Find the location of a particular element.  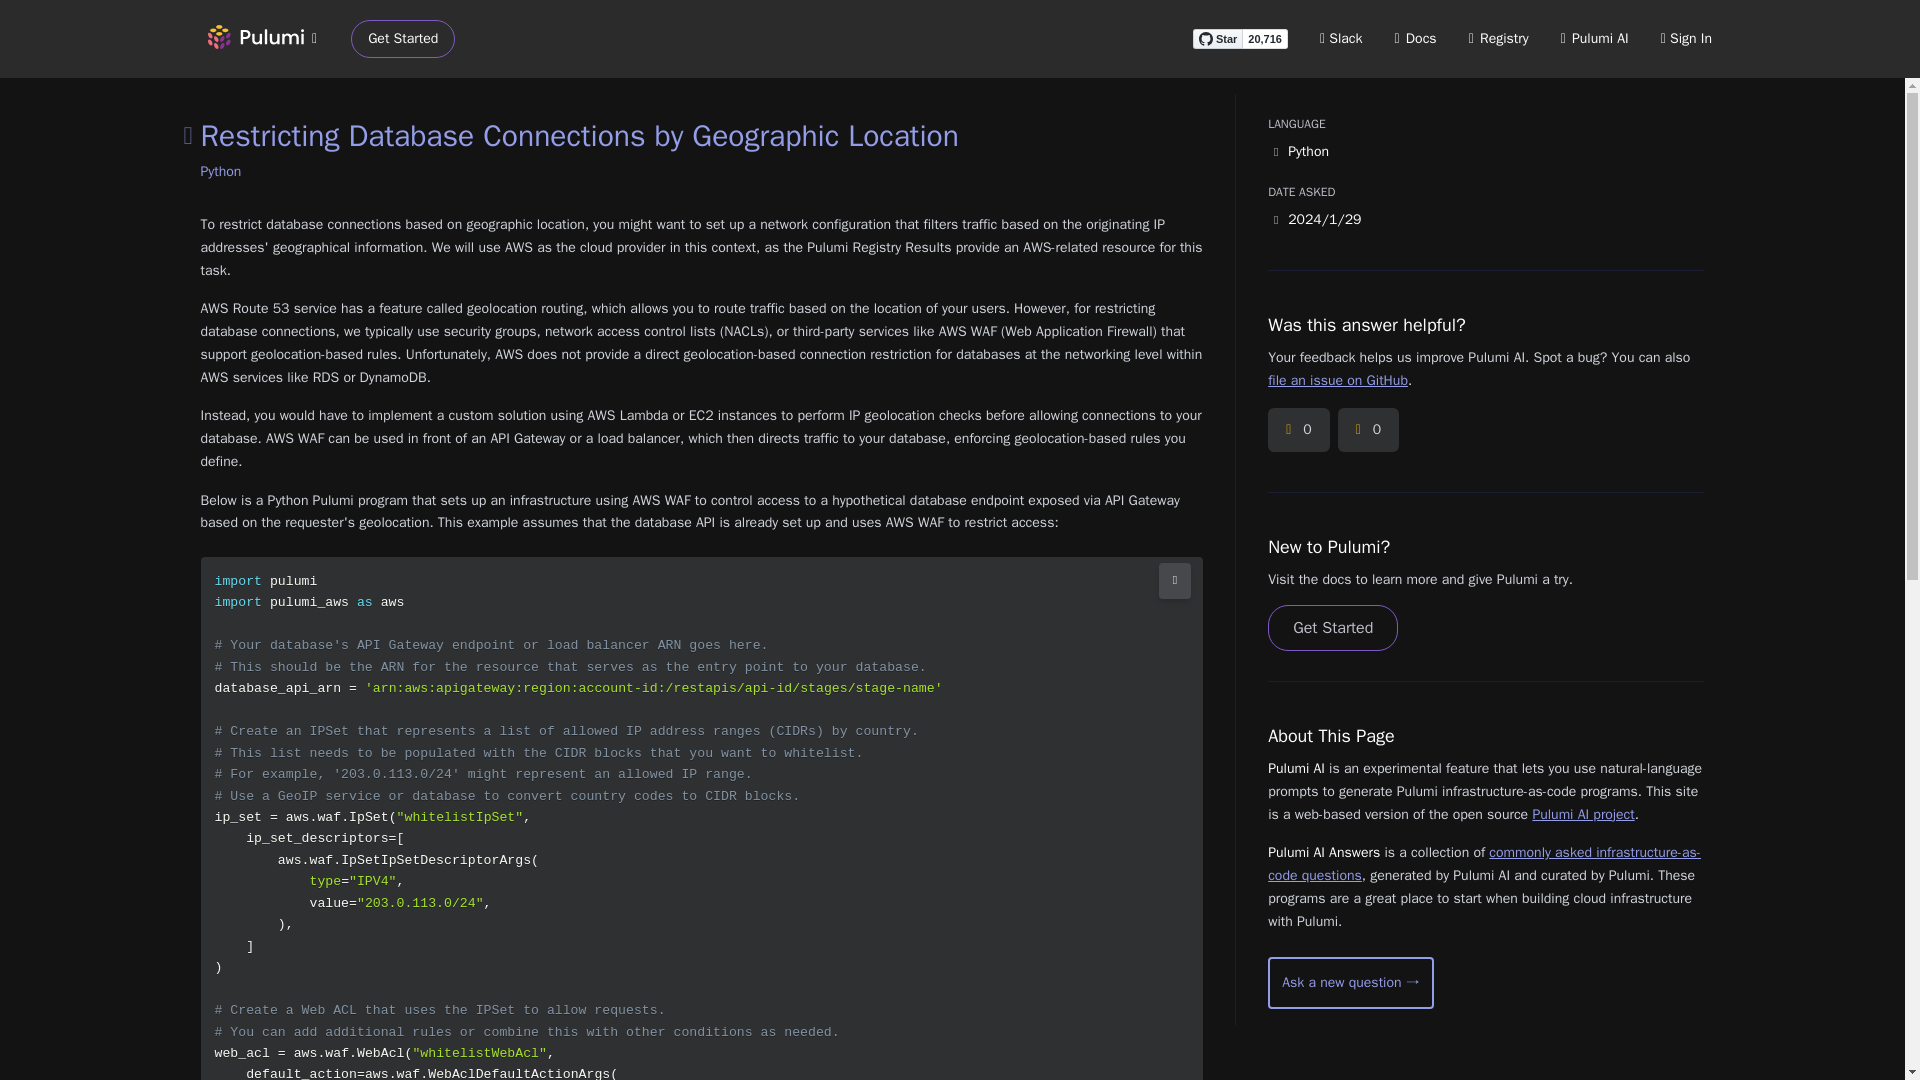

file an issue on GitHub is located at coordinates (1337, 380).